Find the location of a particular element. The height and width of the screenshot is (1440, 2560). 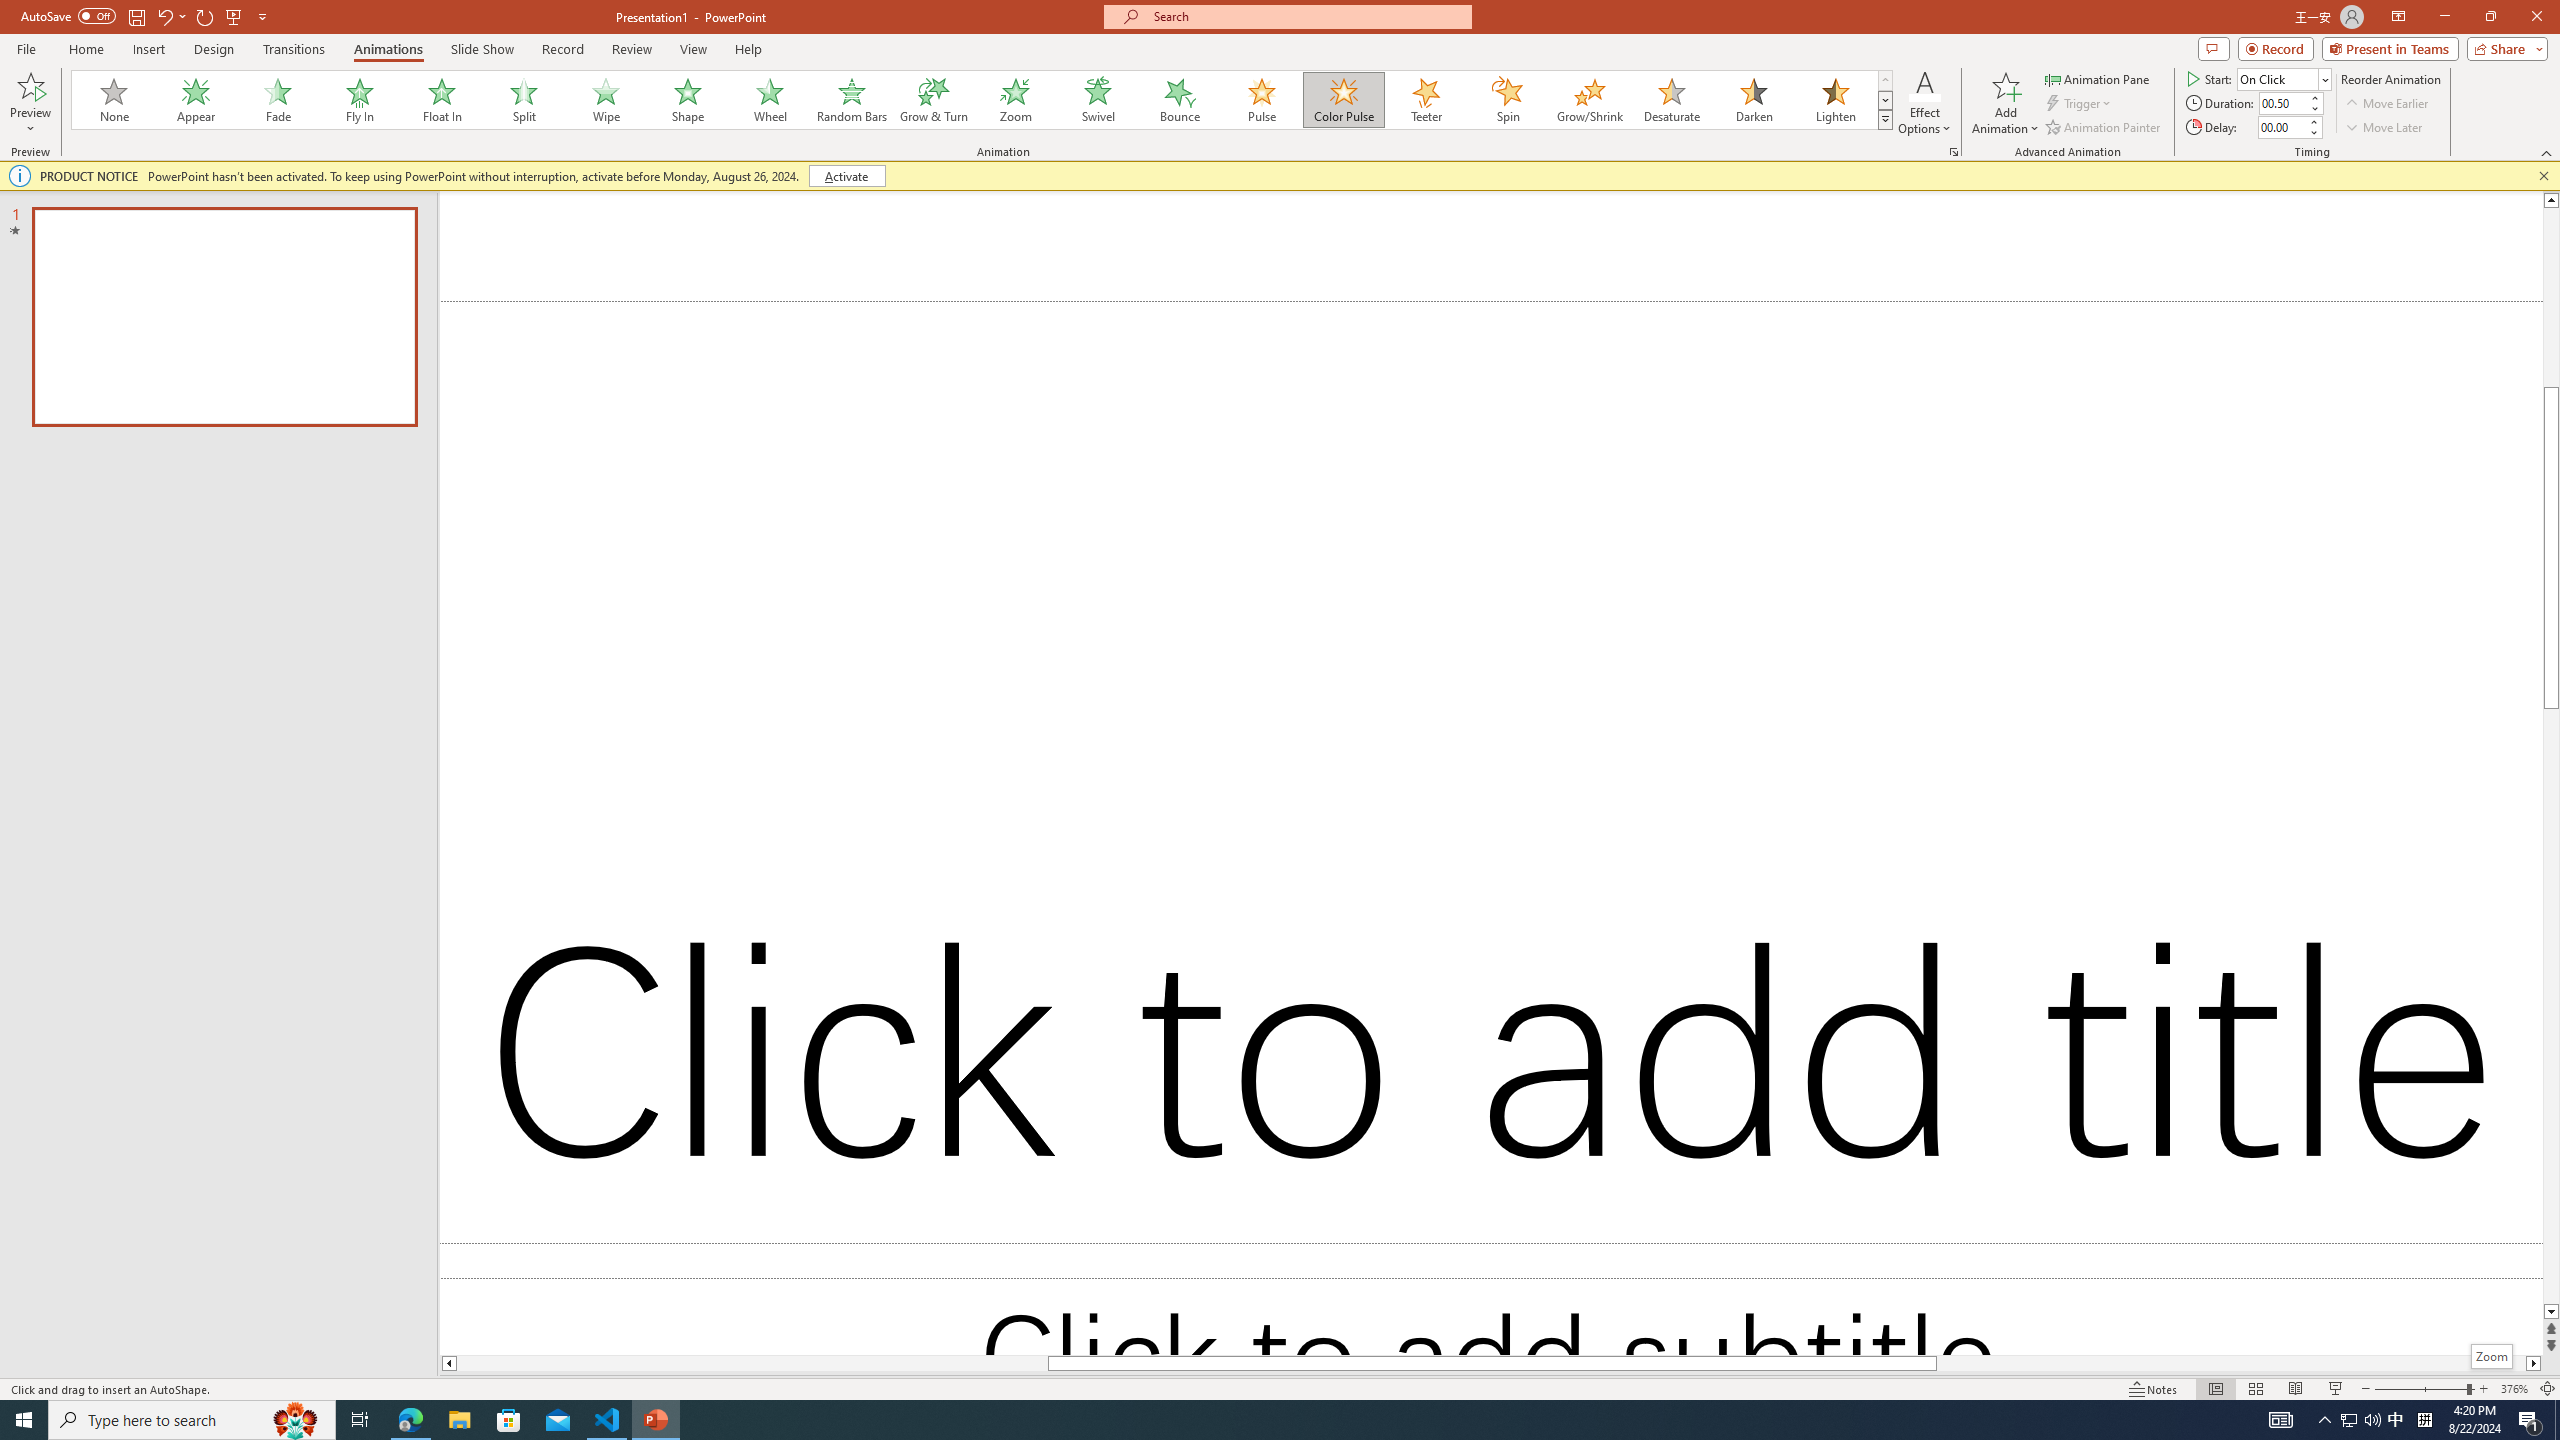

More is located at coordinates (2312, 121).